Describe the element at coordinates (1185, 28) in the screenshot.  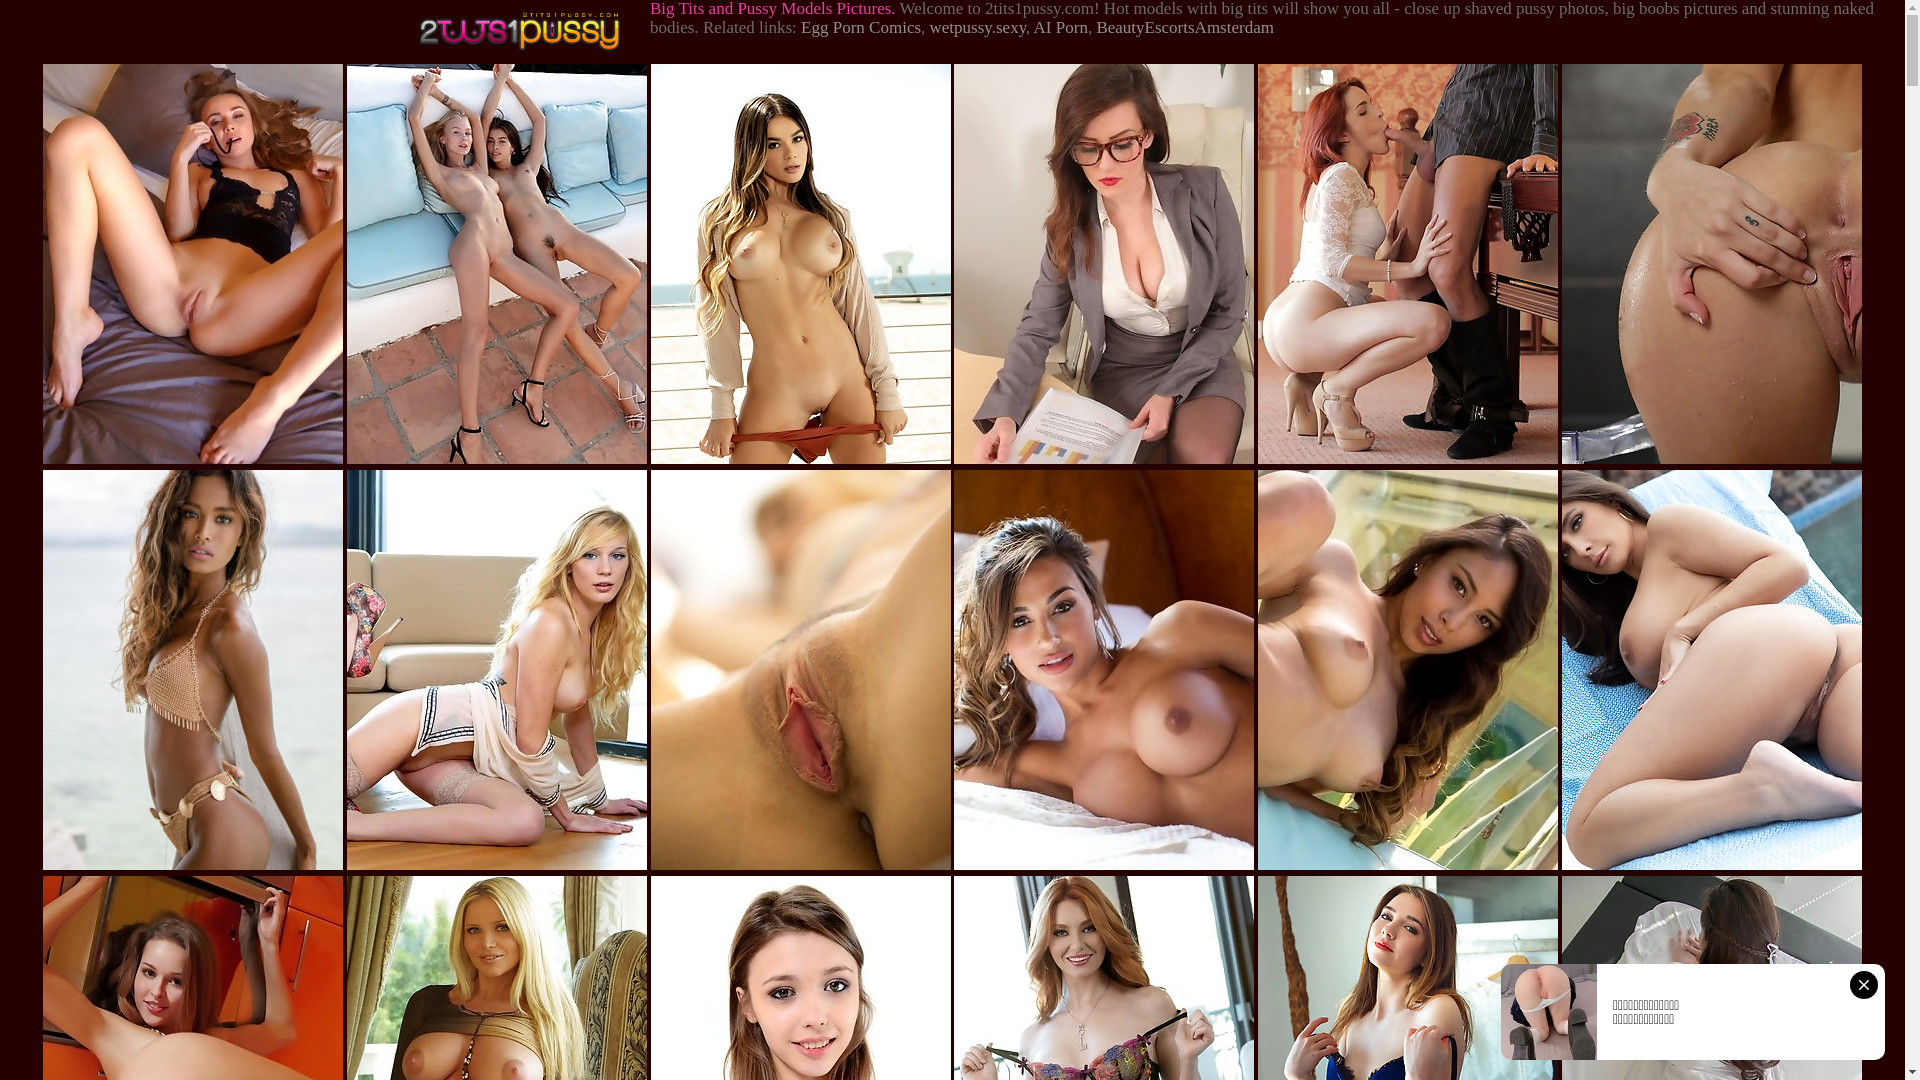
I see `BeautyEscortsAmsterdam` at that location.